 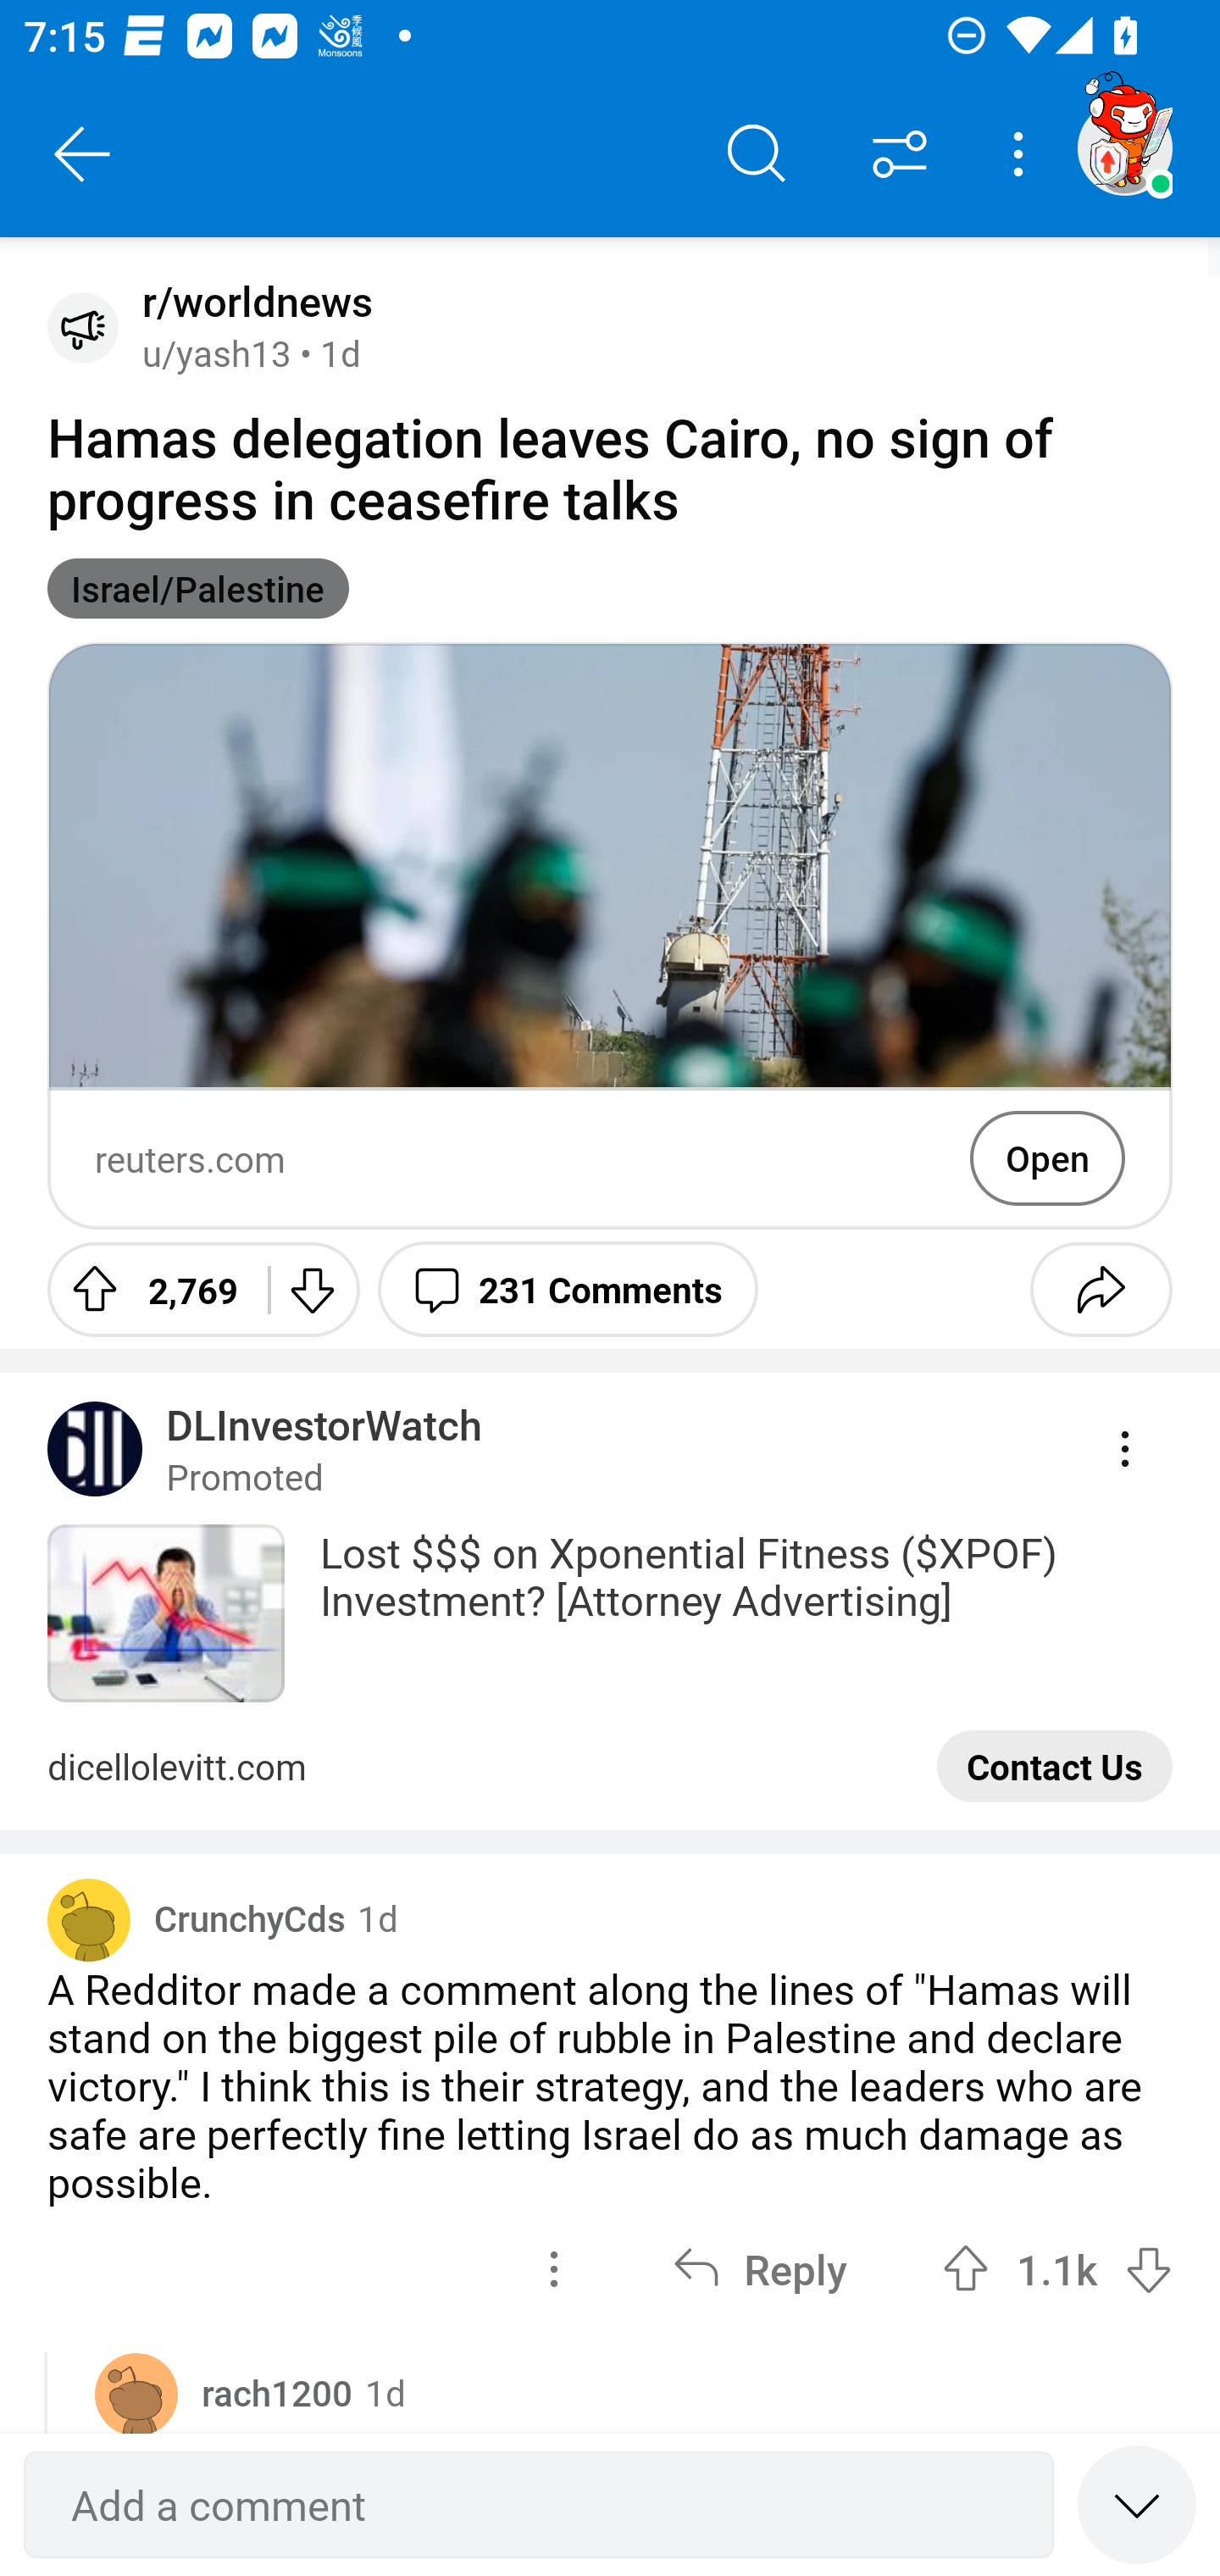 I want to click on options, so click(x=554, y=2269).